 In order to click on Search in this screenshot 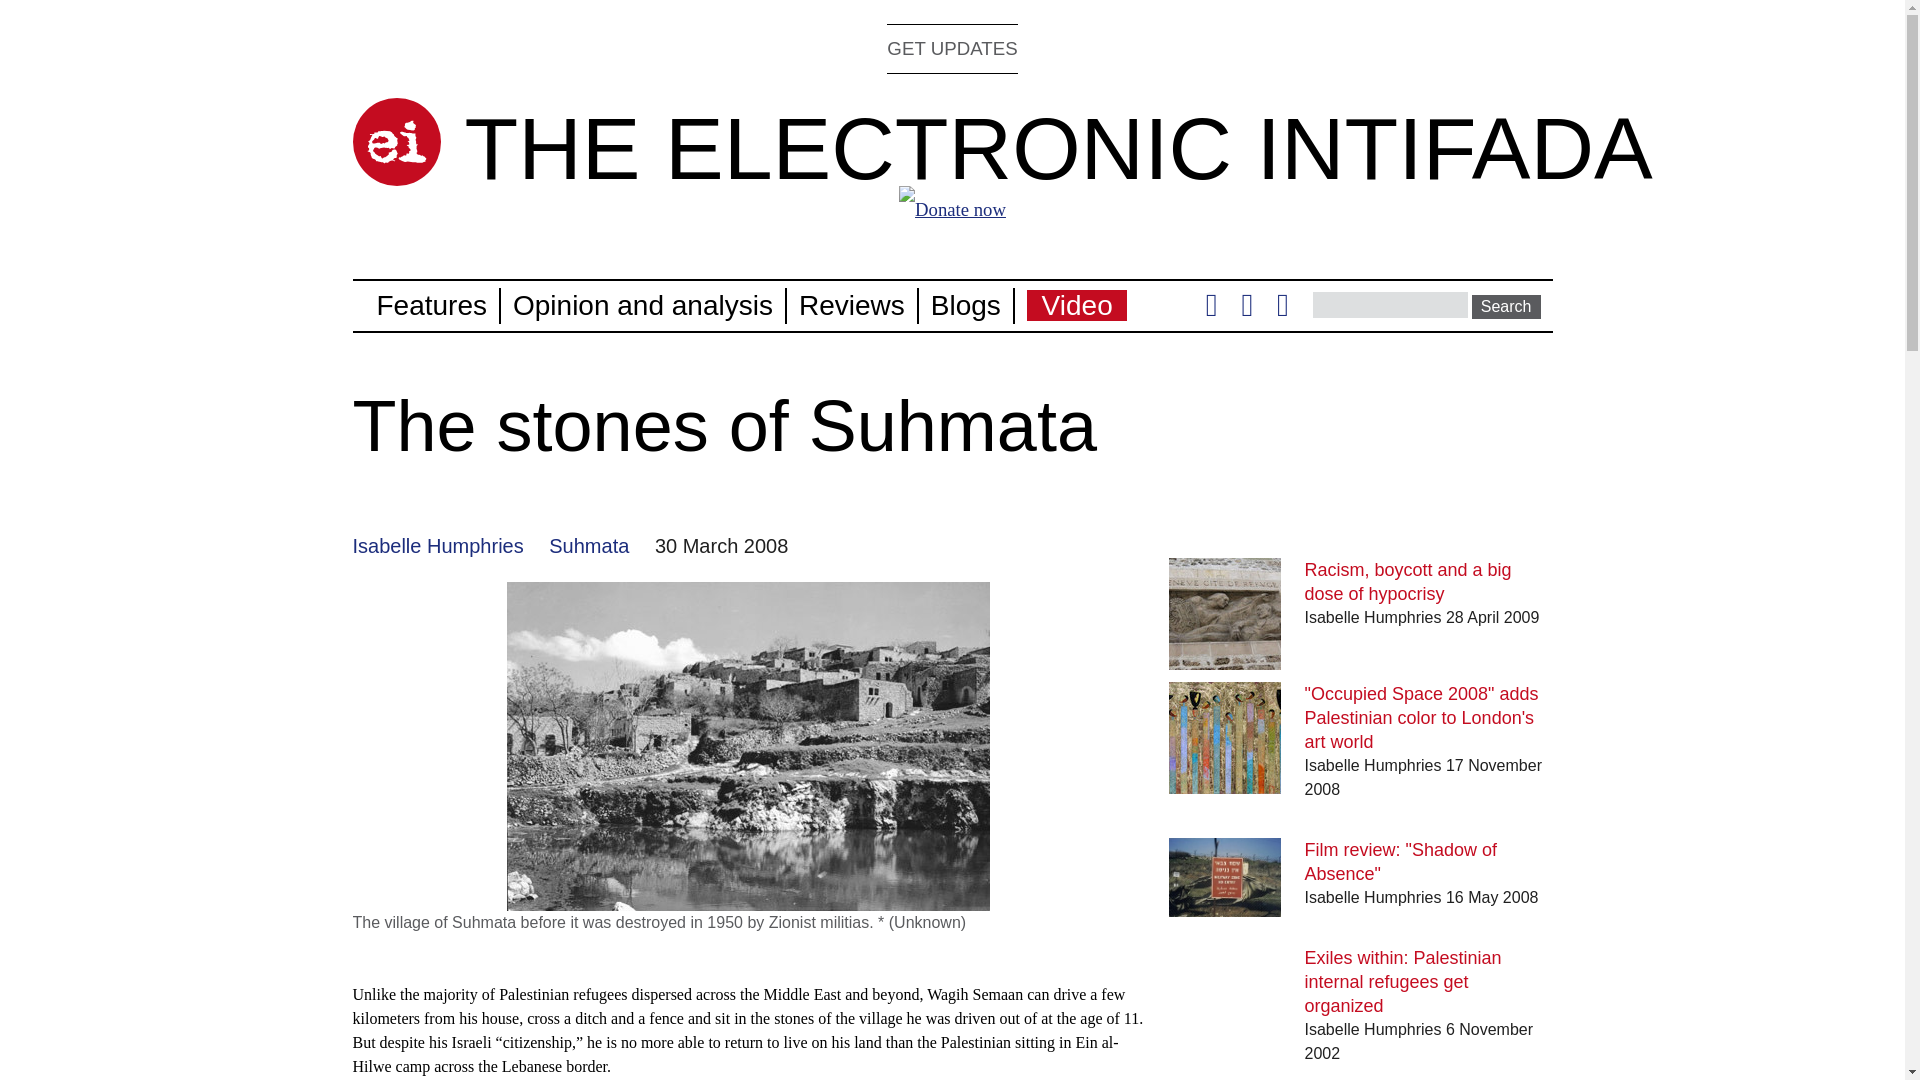, I will do `click(1506, 306)`.